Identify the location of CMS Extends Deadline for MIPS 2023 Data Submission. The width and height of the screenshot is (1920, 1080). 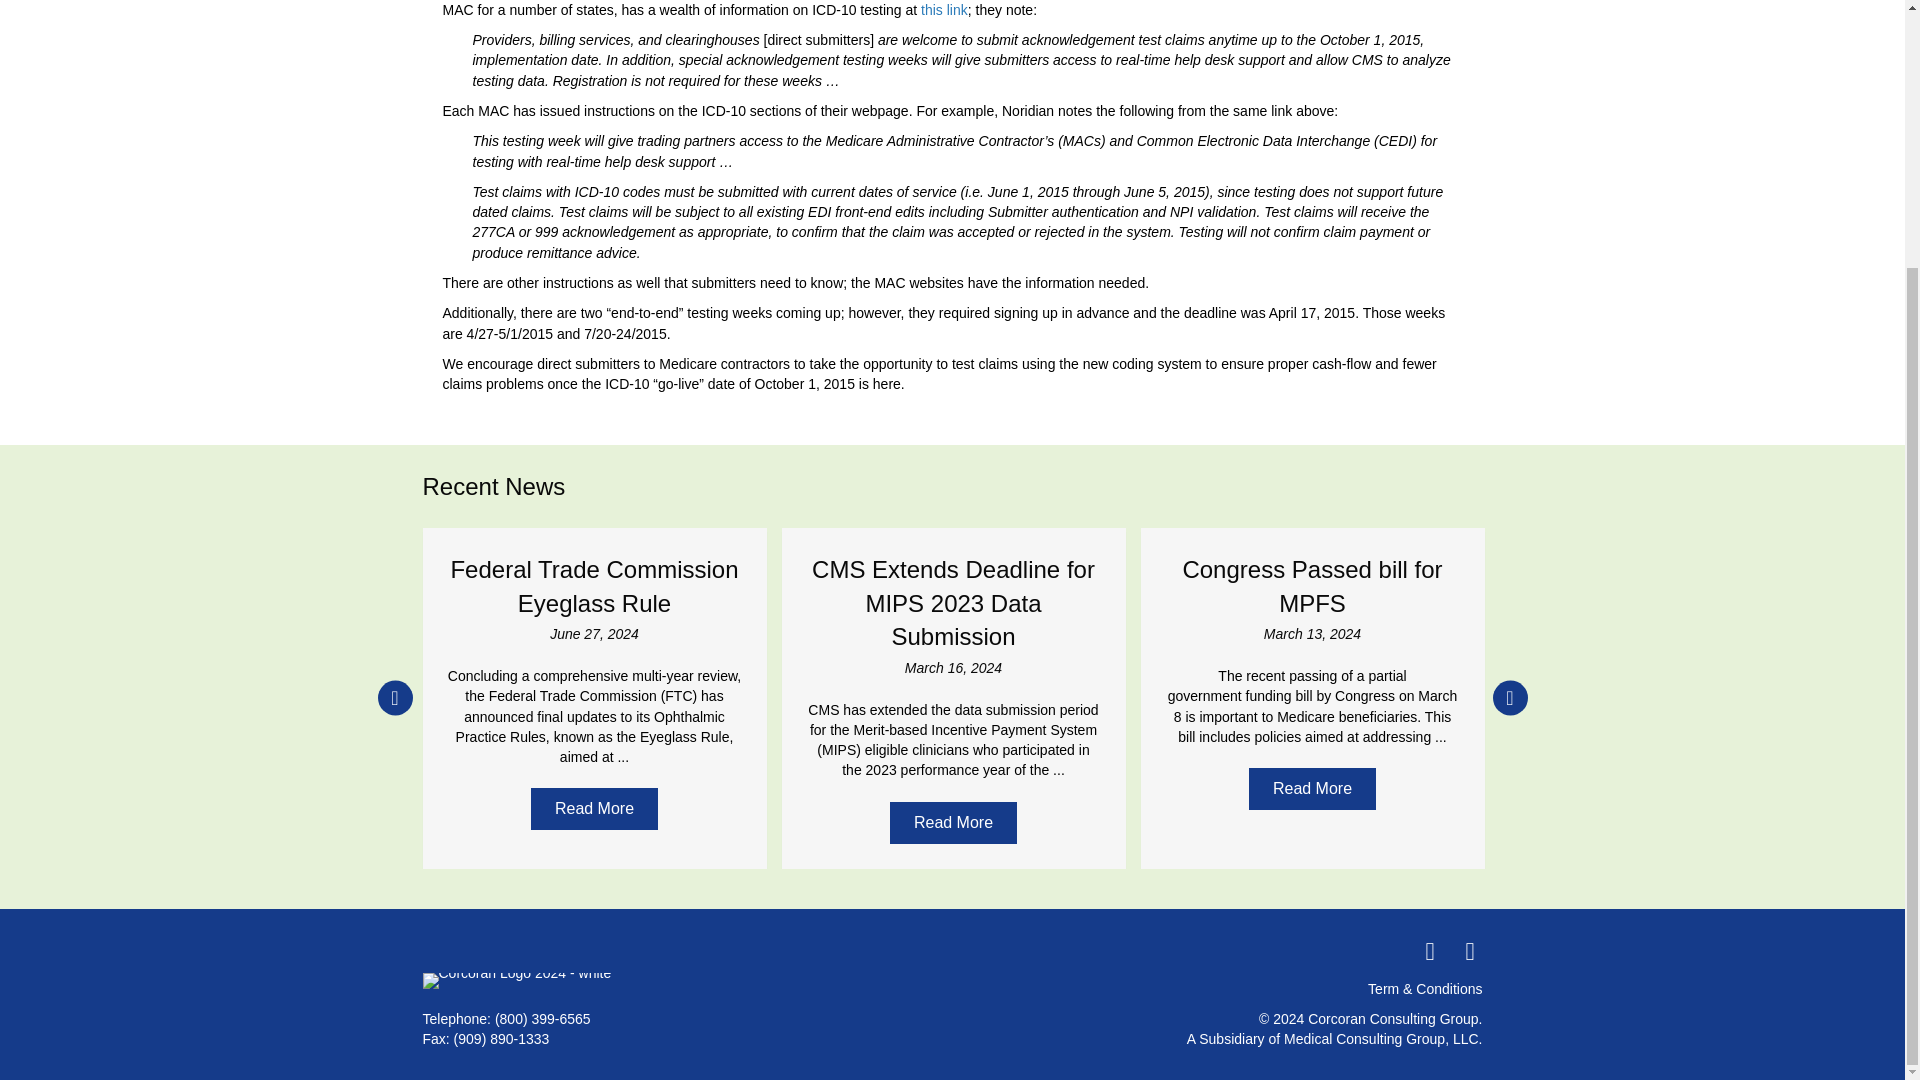
(953, 603).